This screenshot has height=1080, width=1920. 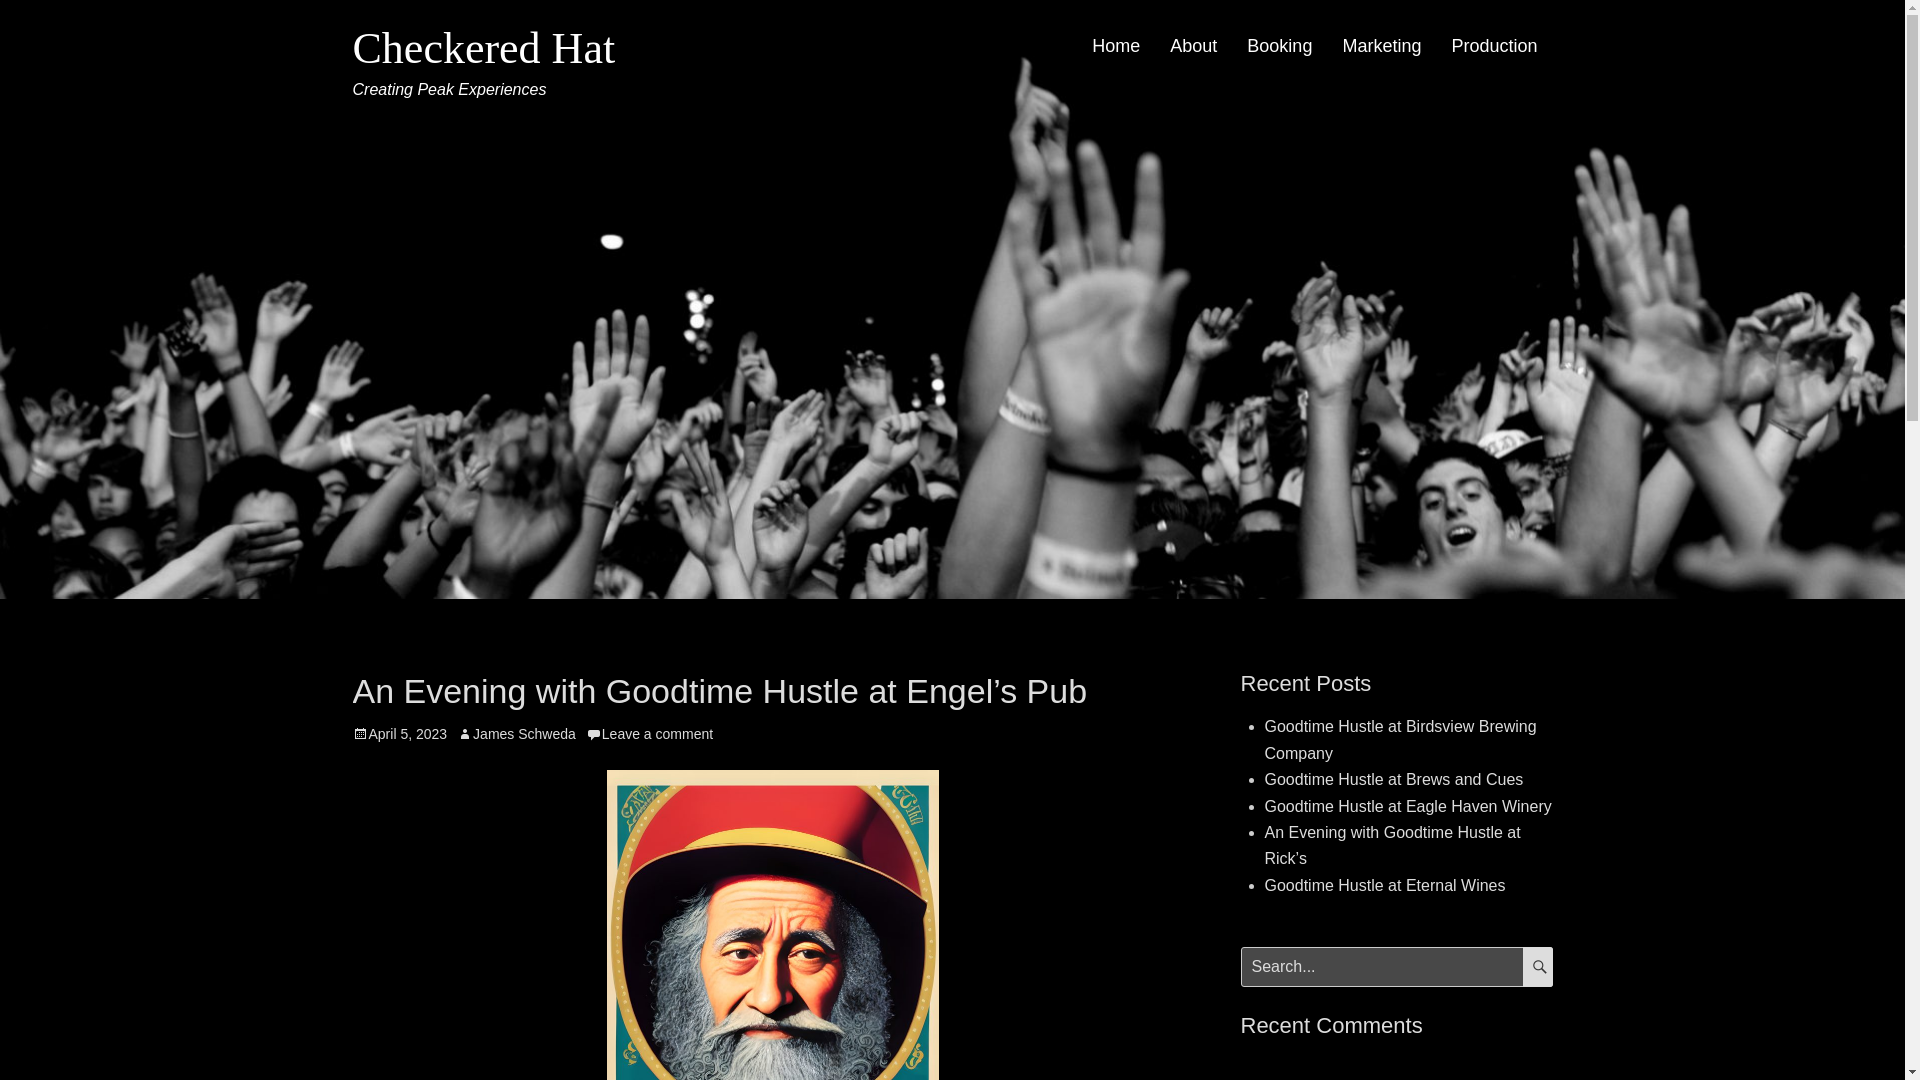 I want to click on Search for:, so click(x=1396, y=967).